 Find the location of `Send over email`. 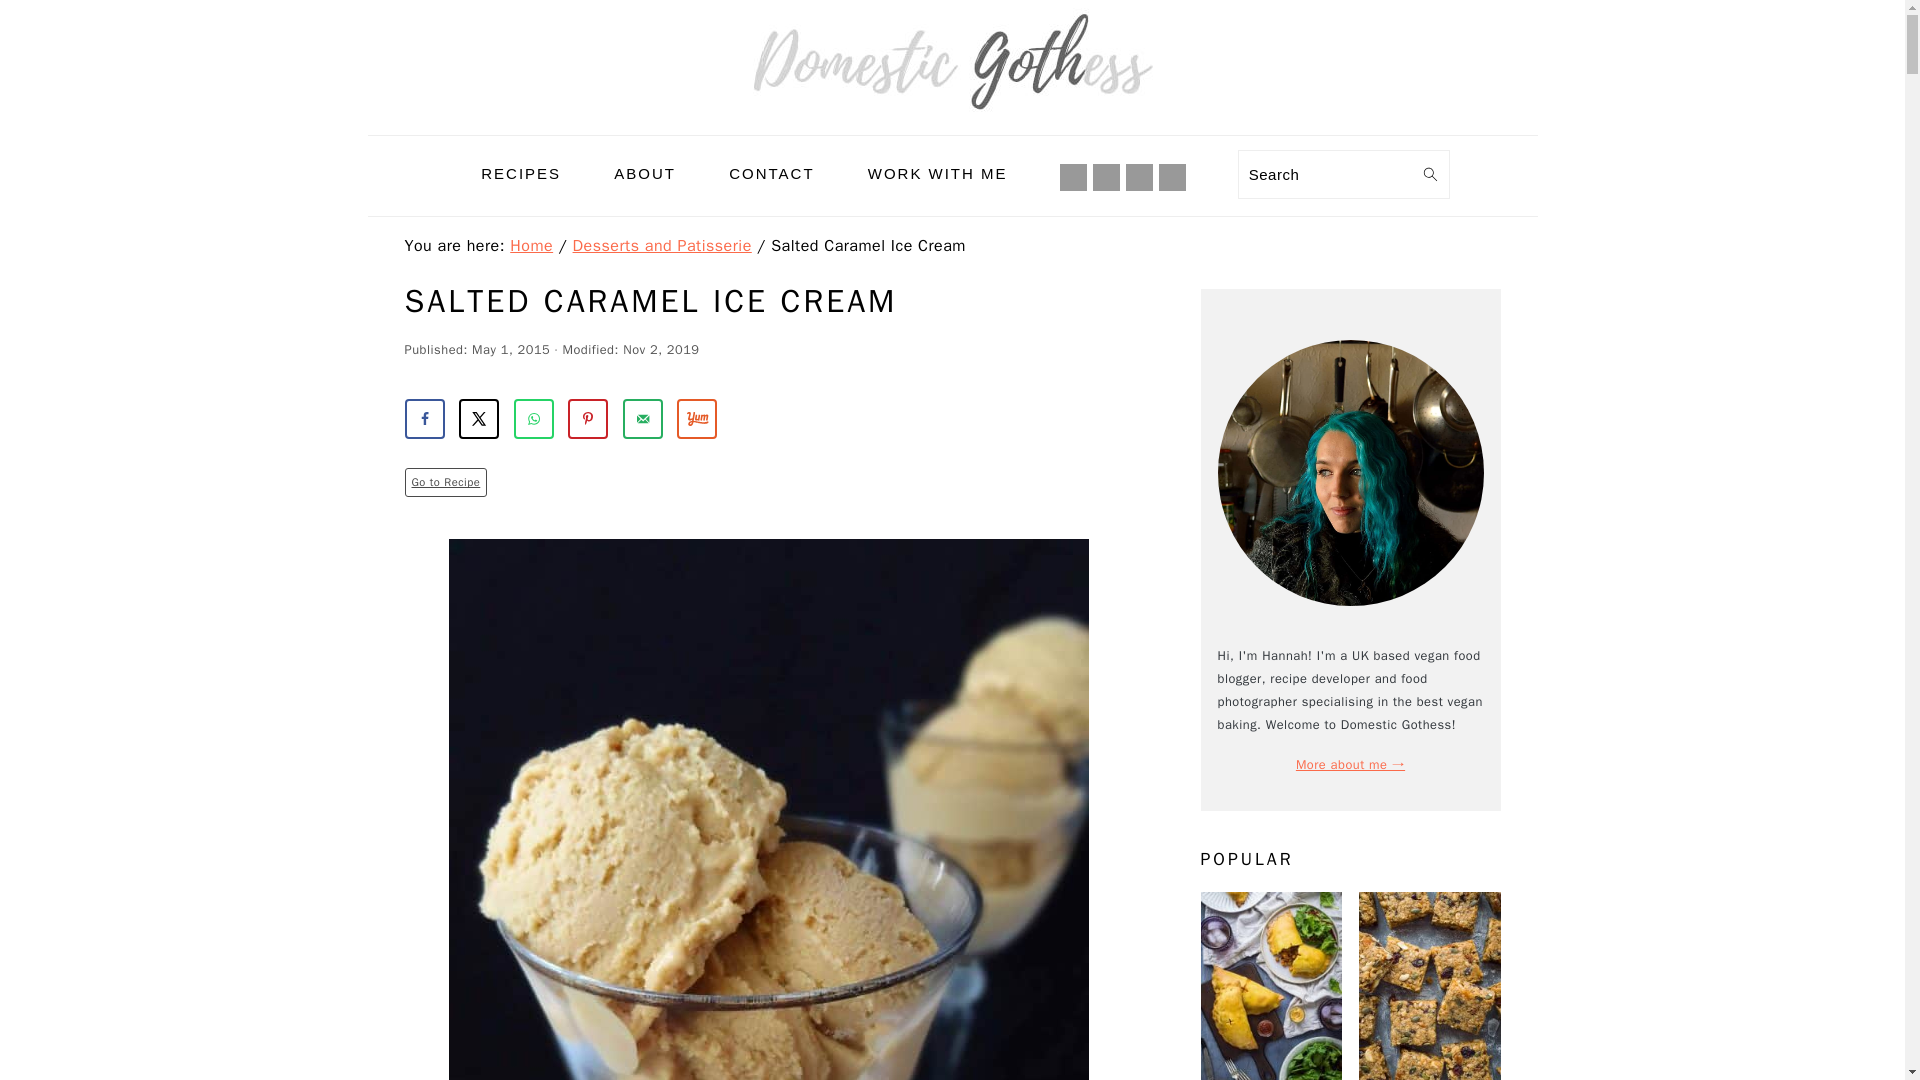

Send over email is located at coordinates (642, 418).